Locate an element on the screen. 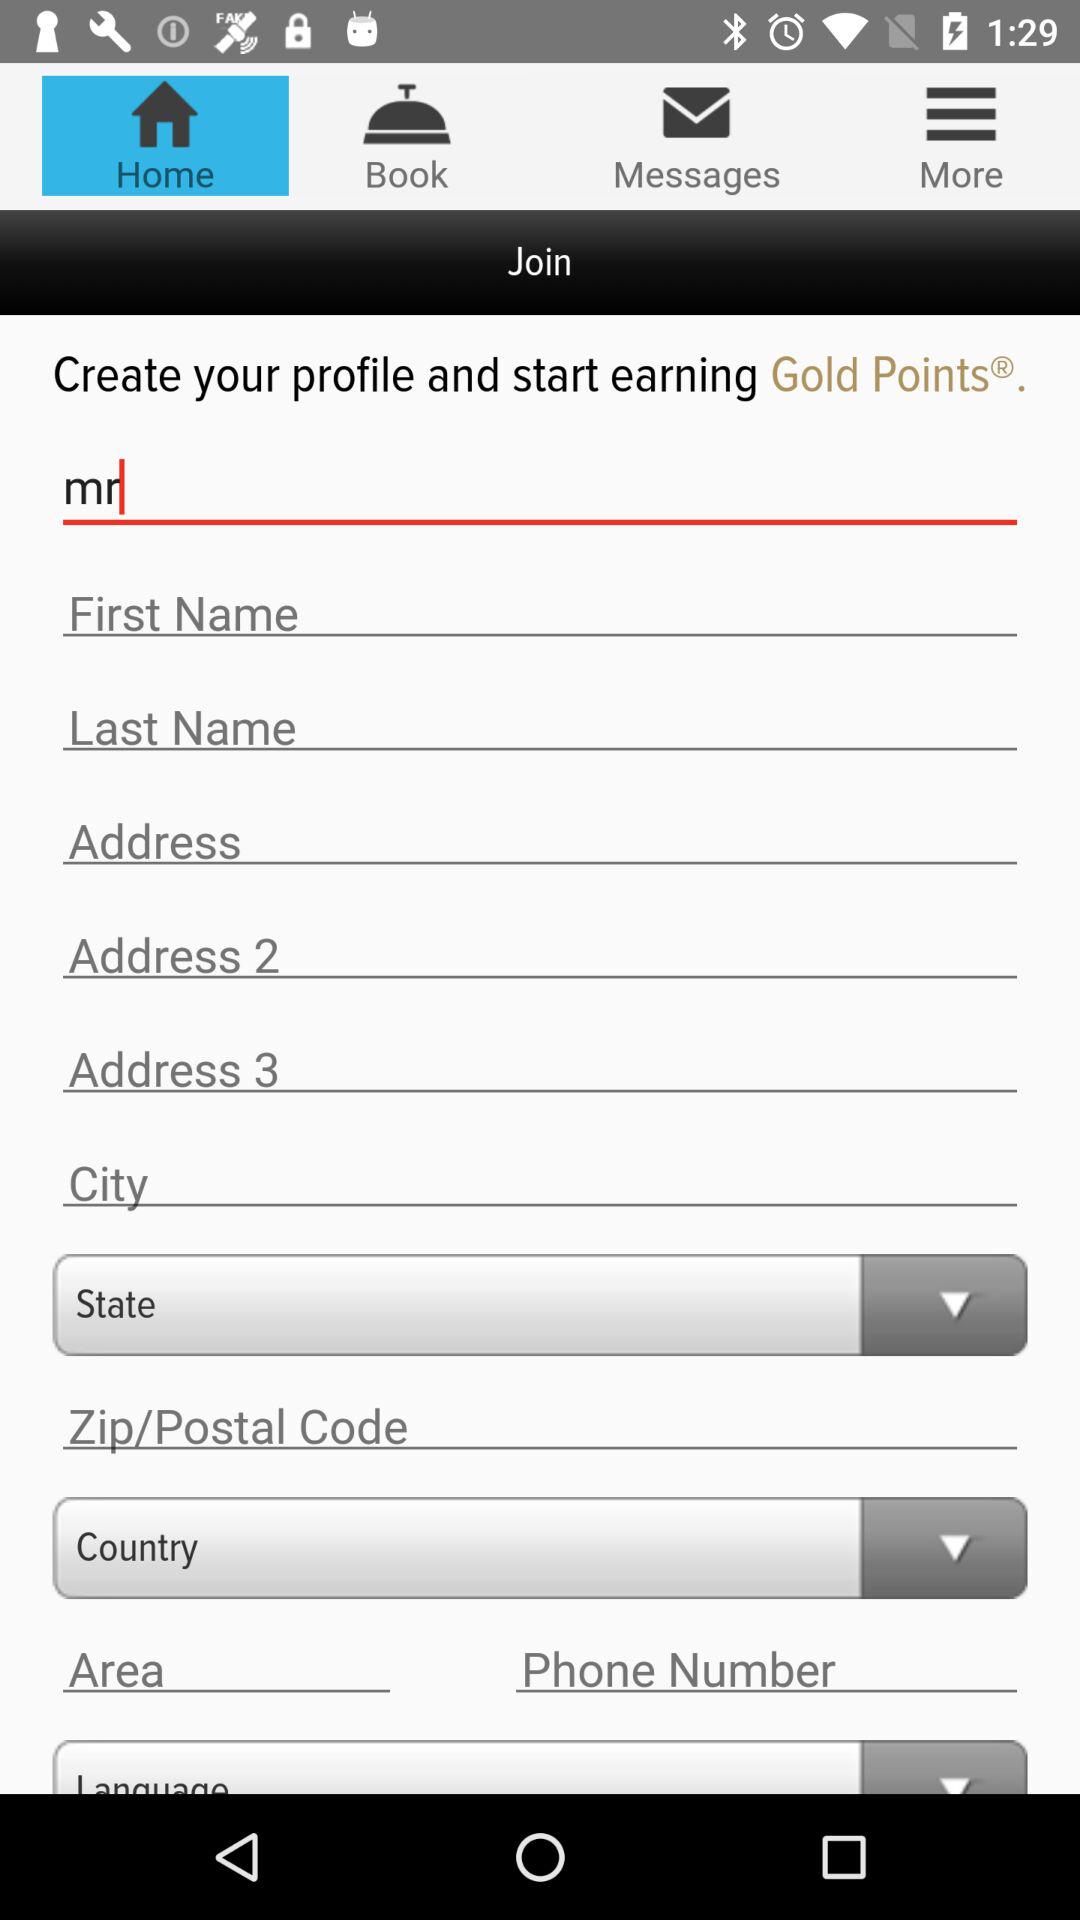  go to address is located at coordinates (540, 1070).